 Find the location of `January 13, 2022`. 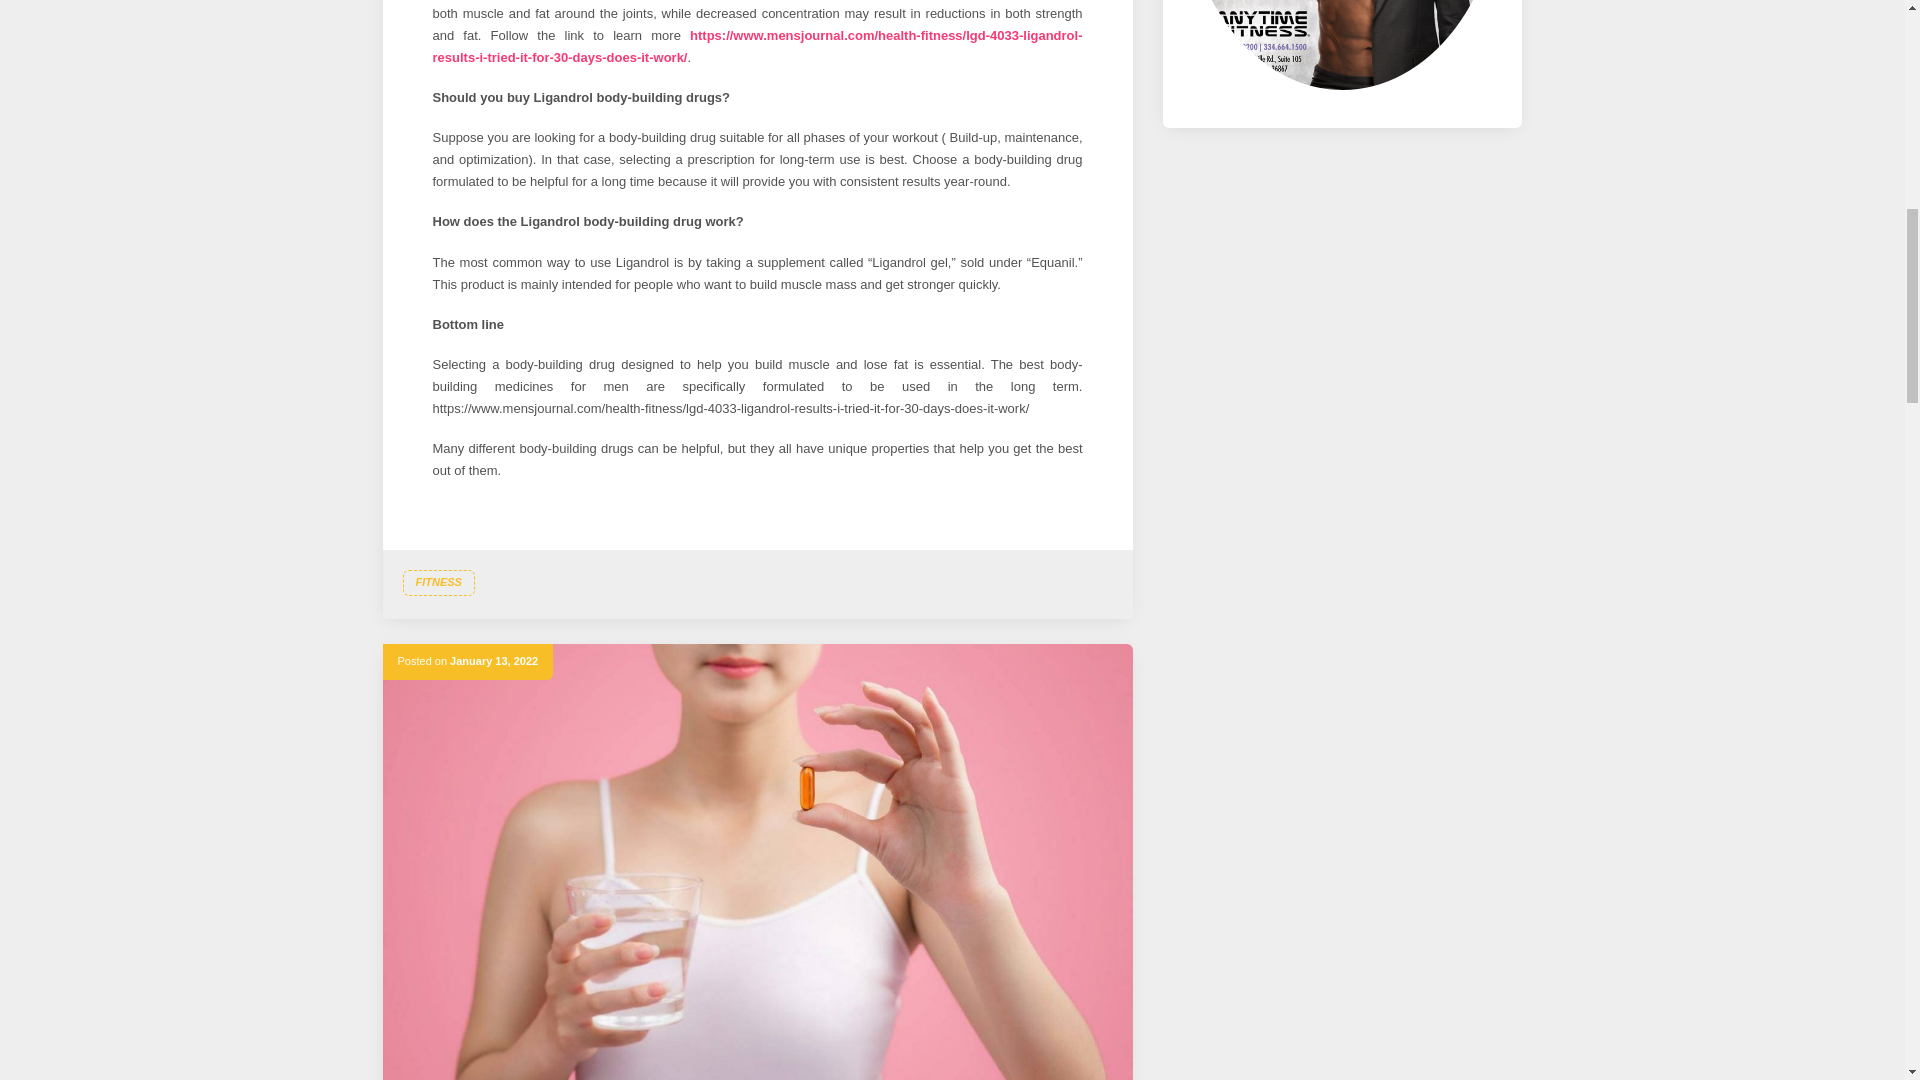

January 13, 2022 is located at coordinates (493, 660).